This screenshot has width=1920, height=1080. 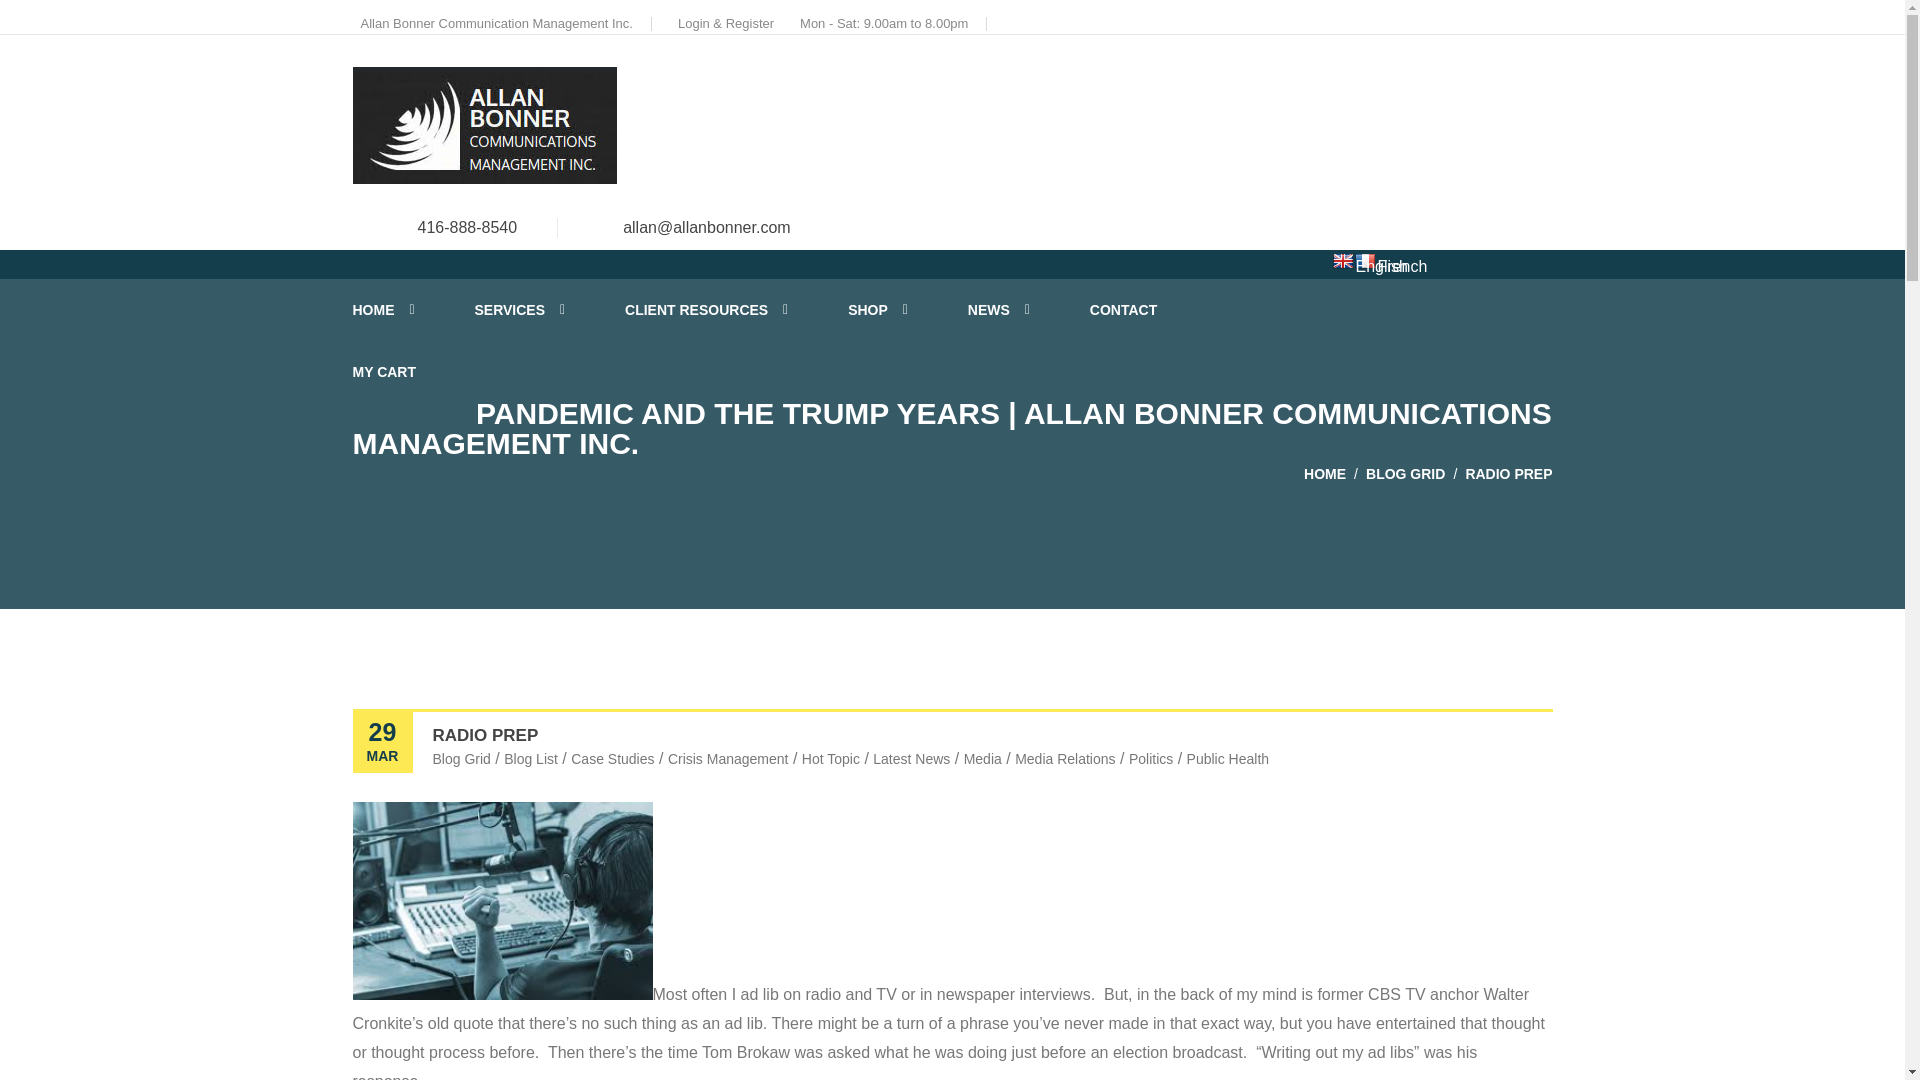 I want to click on NEWS, so click(x=998, y=310).